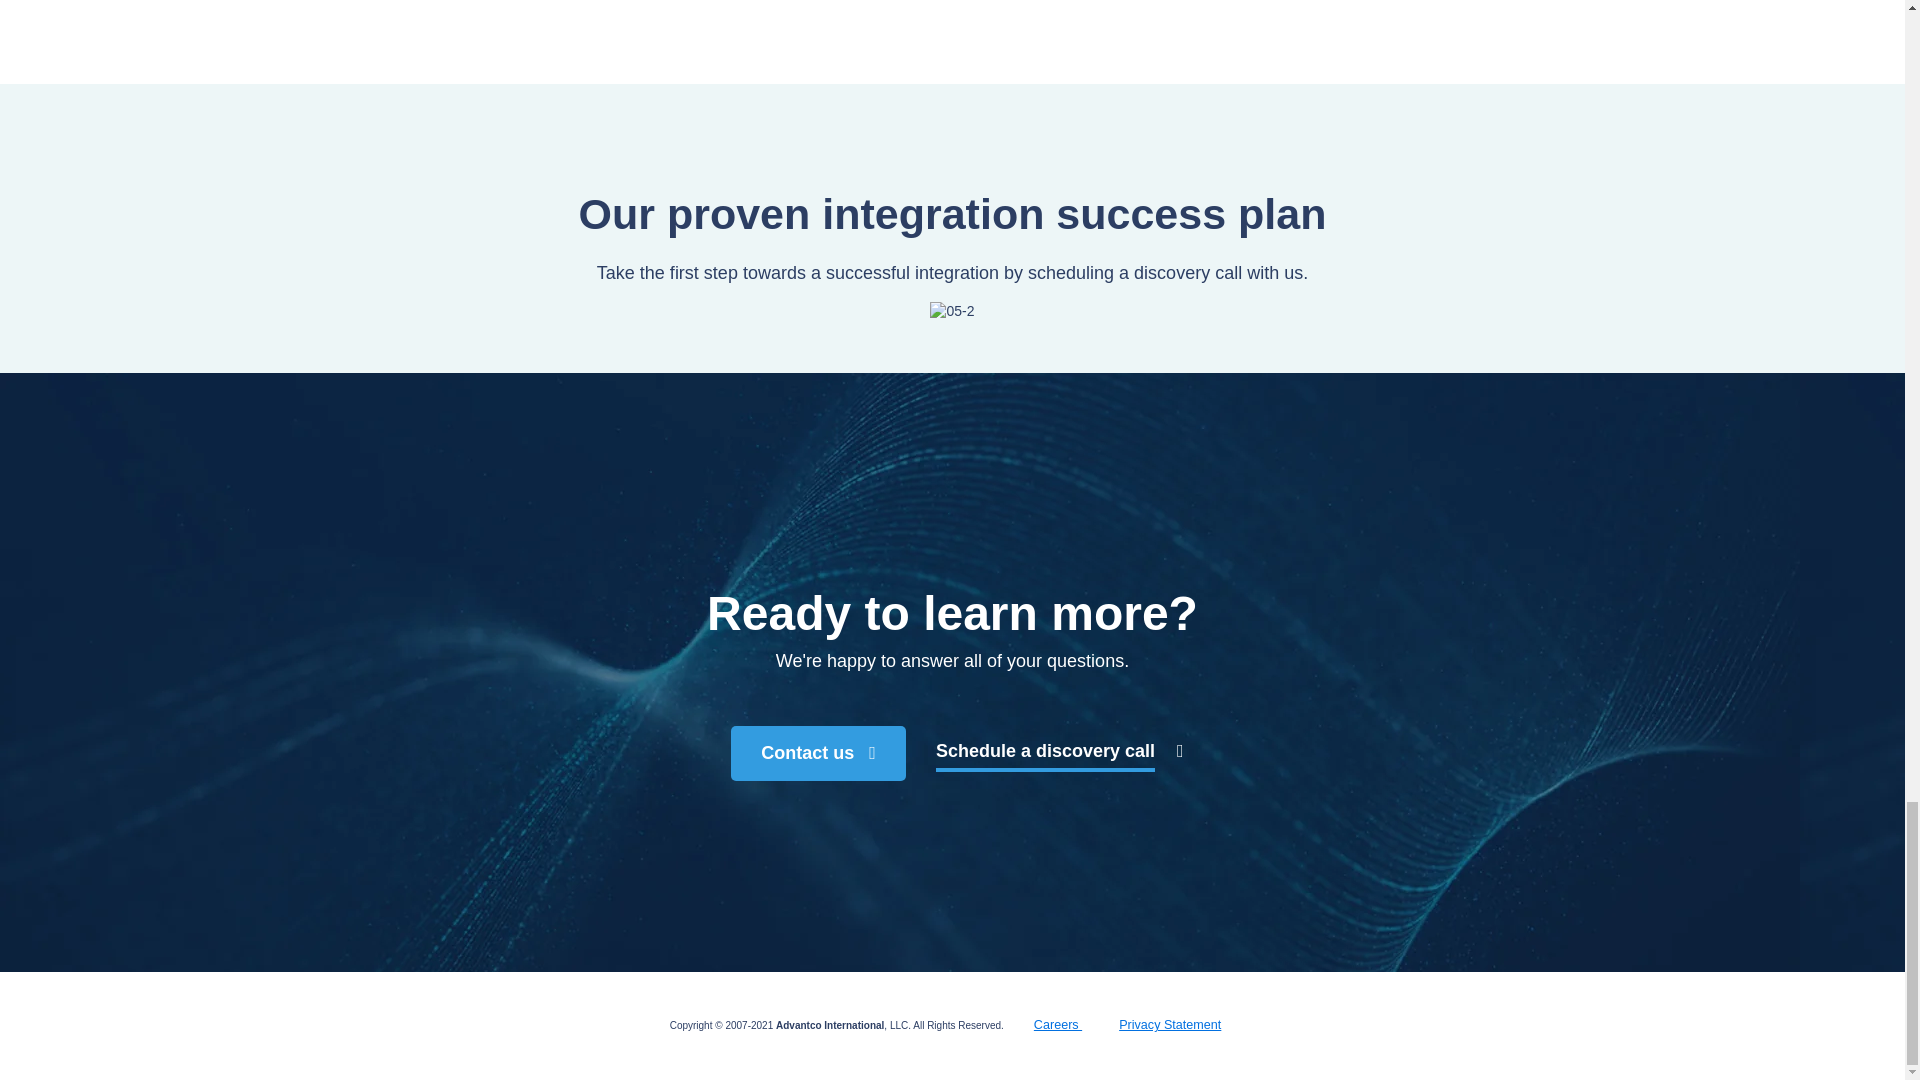  What do you see at coordinates (1154, 1025) in the screenshot?
I see `Privacy Statement` at bounding box center [1154, 1025].